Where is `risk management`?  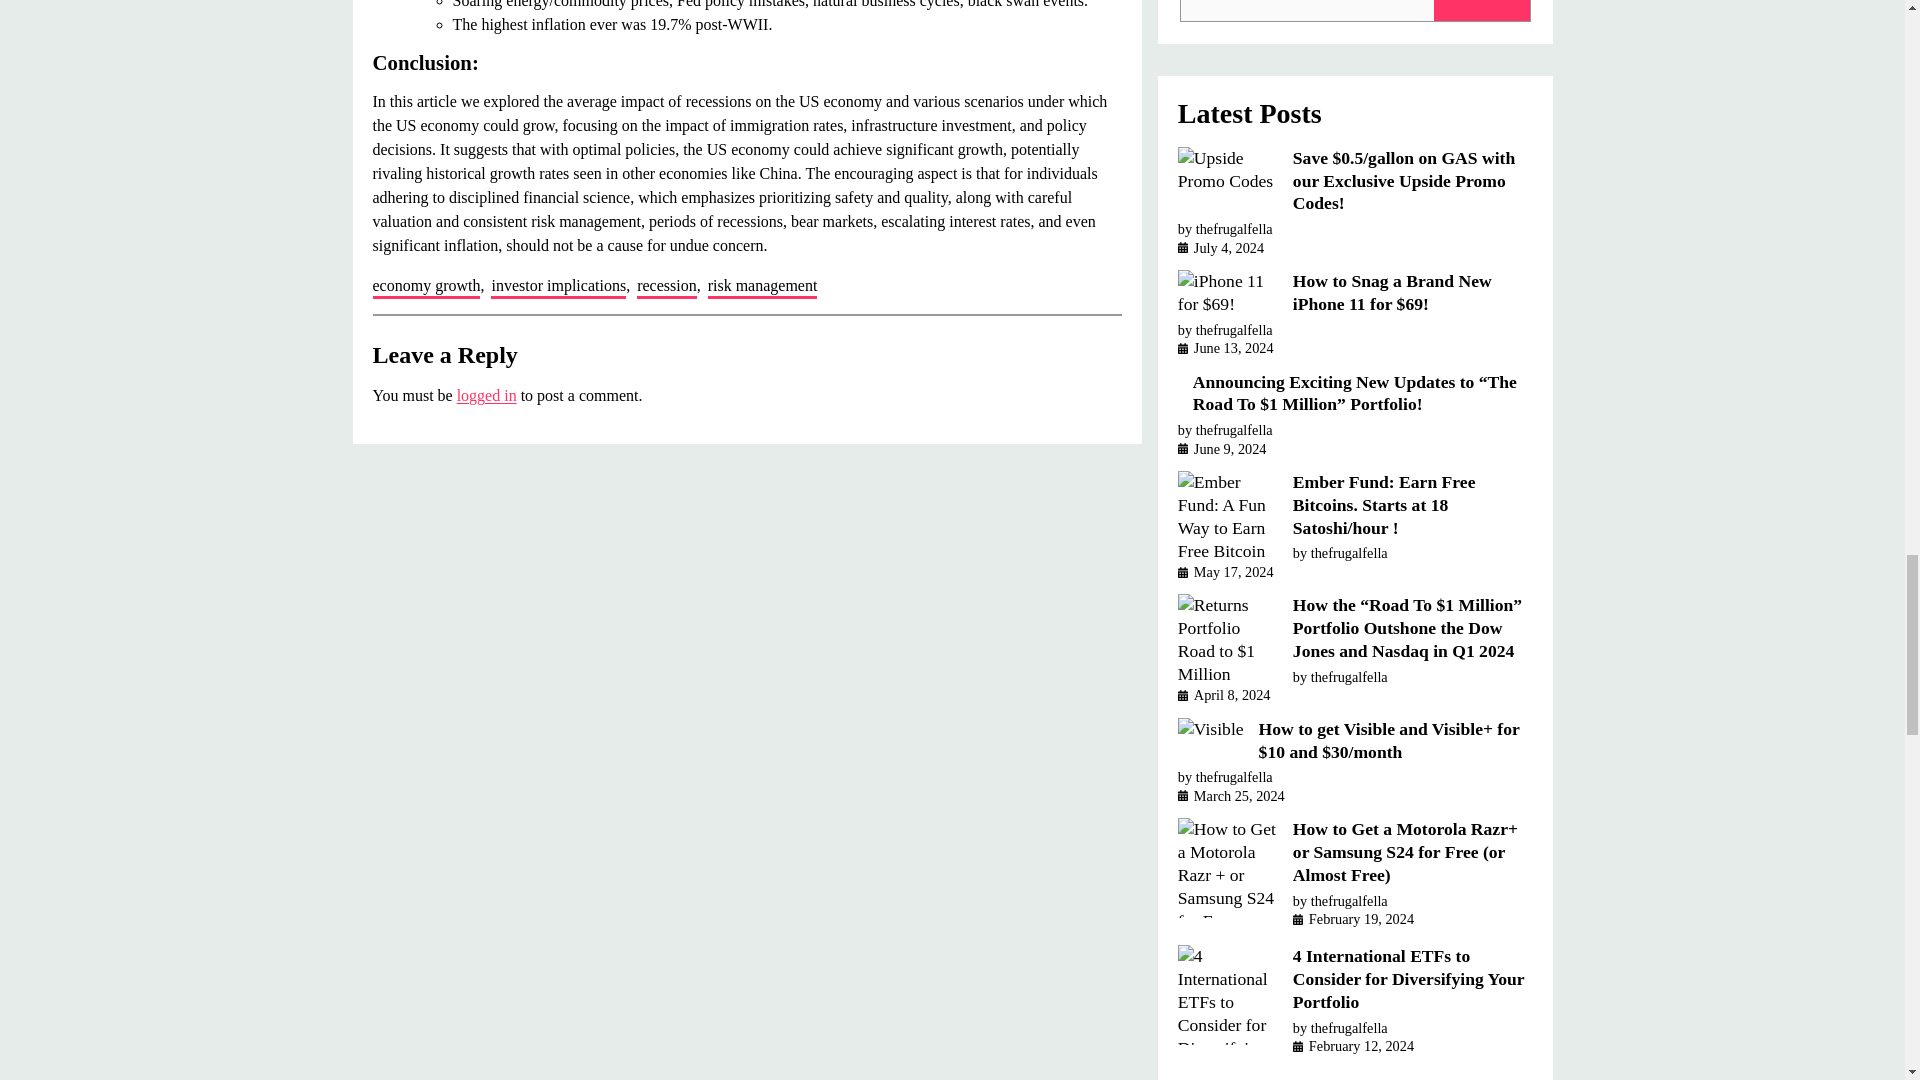 risk management is located at coordinates (762, 288).